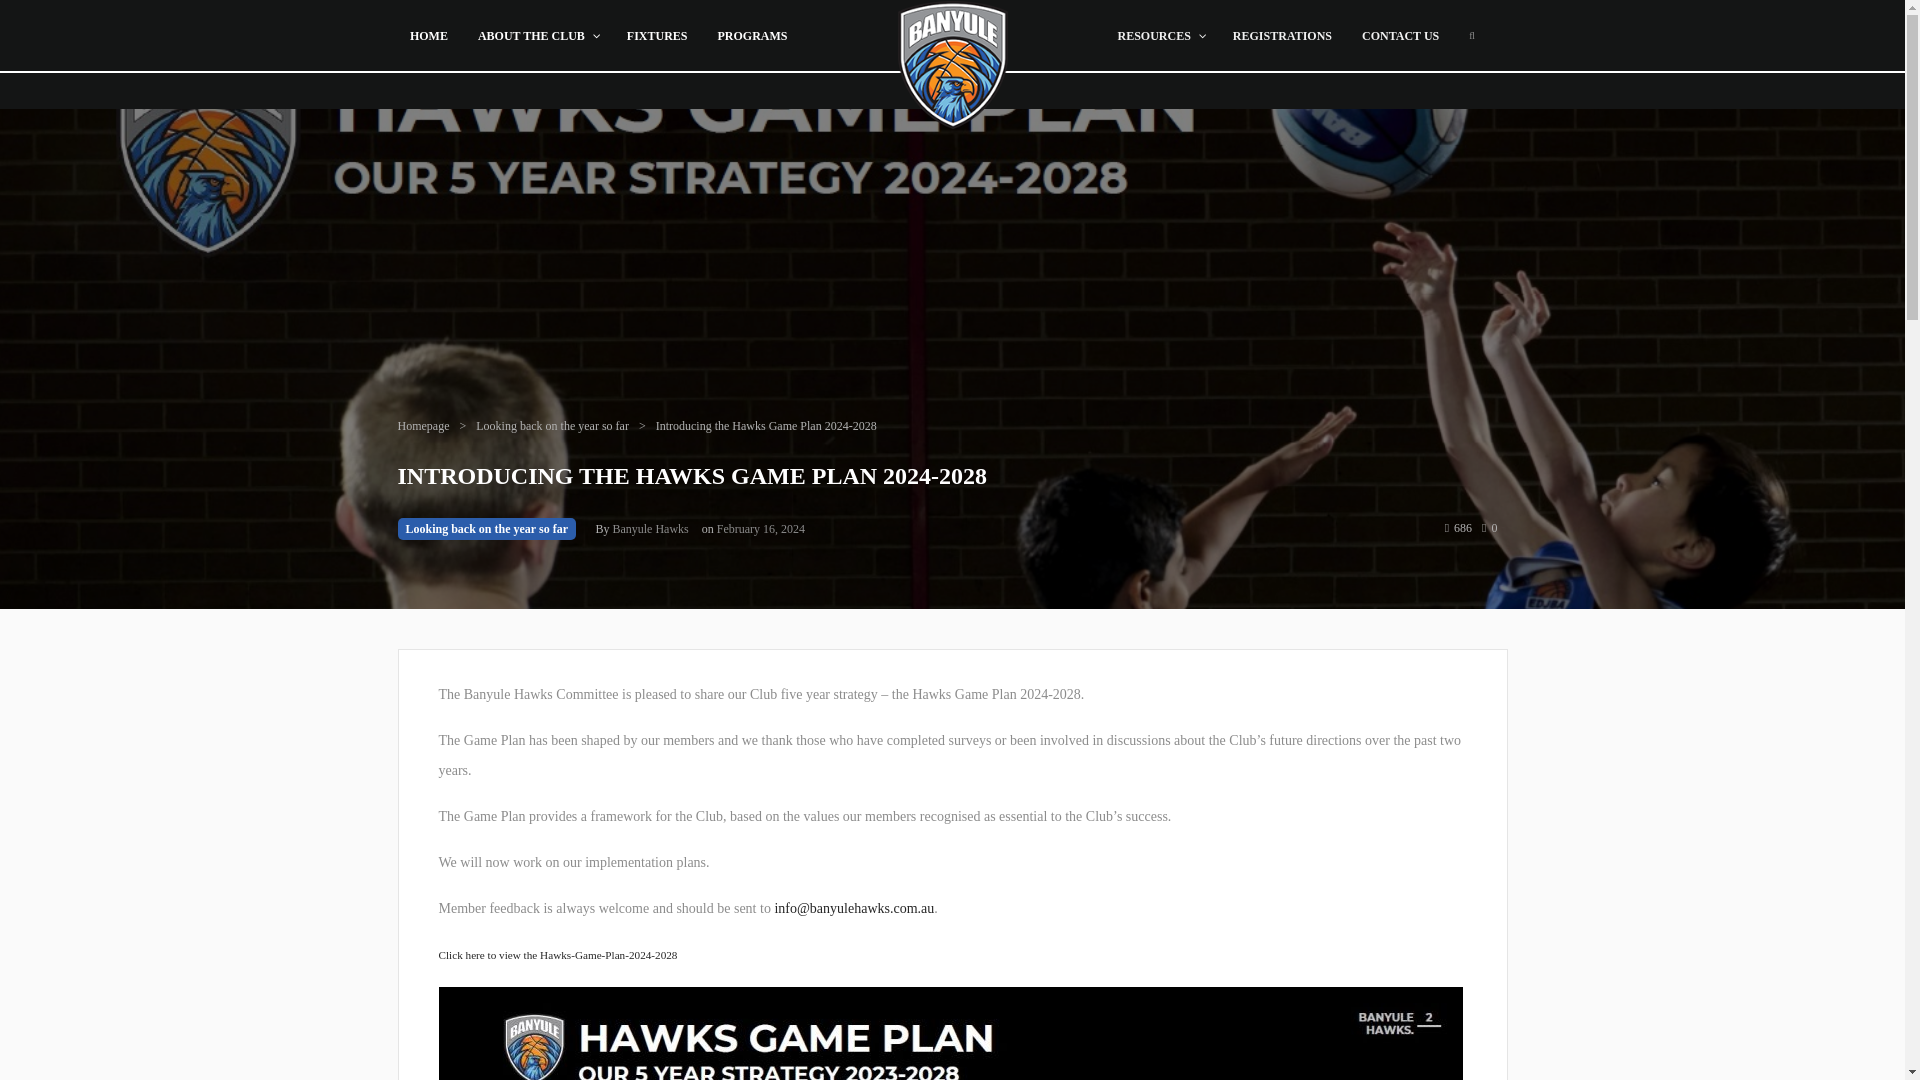  I want to click on HOME, so click(428, 36).